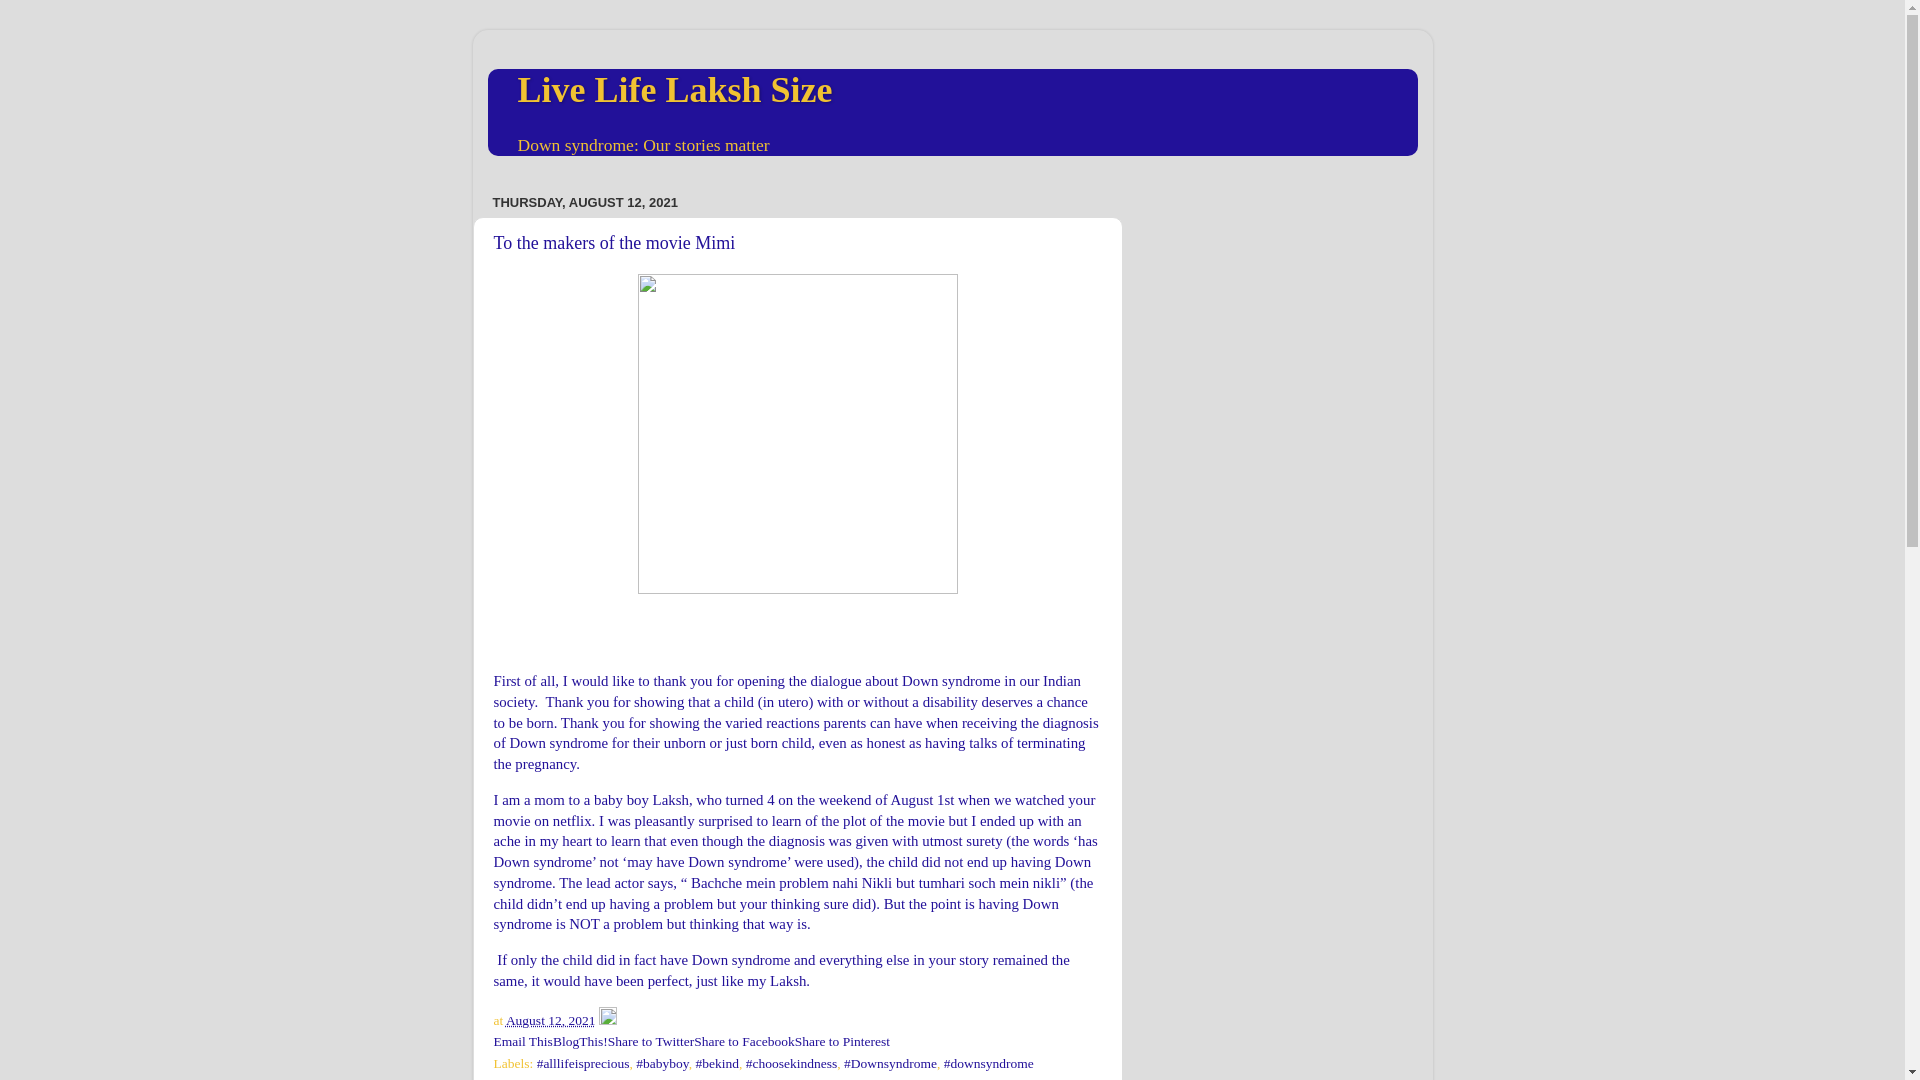  I want to click on permanent link, so click(550, 1020).